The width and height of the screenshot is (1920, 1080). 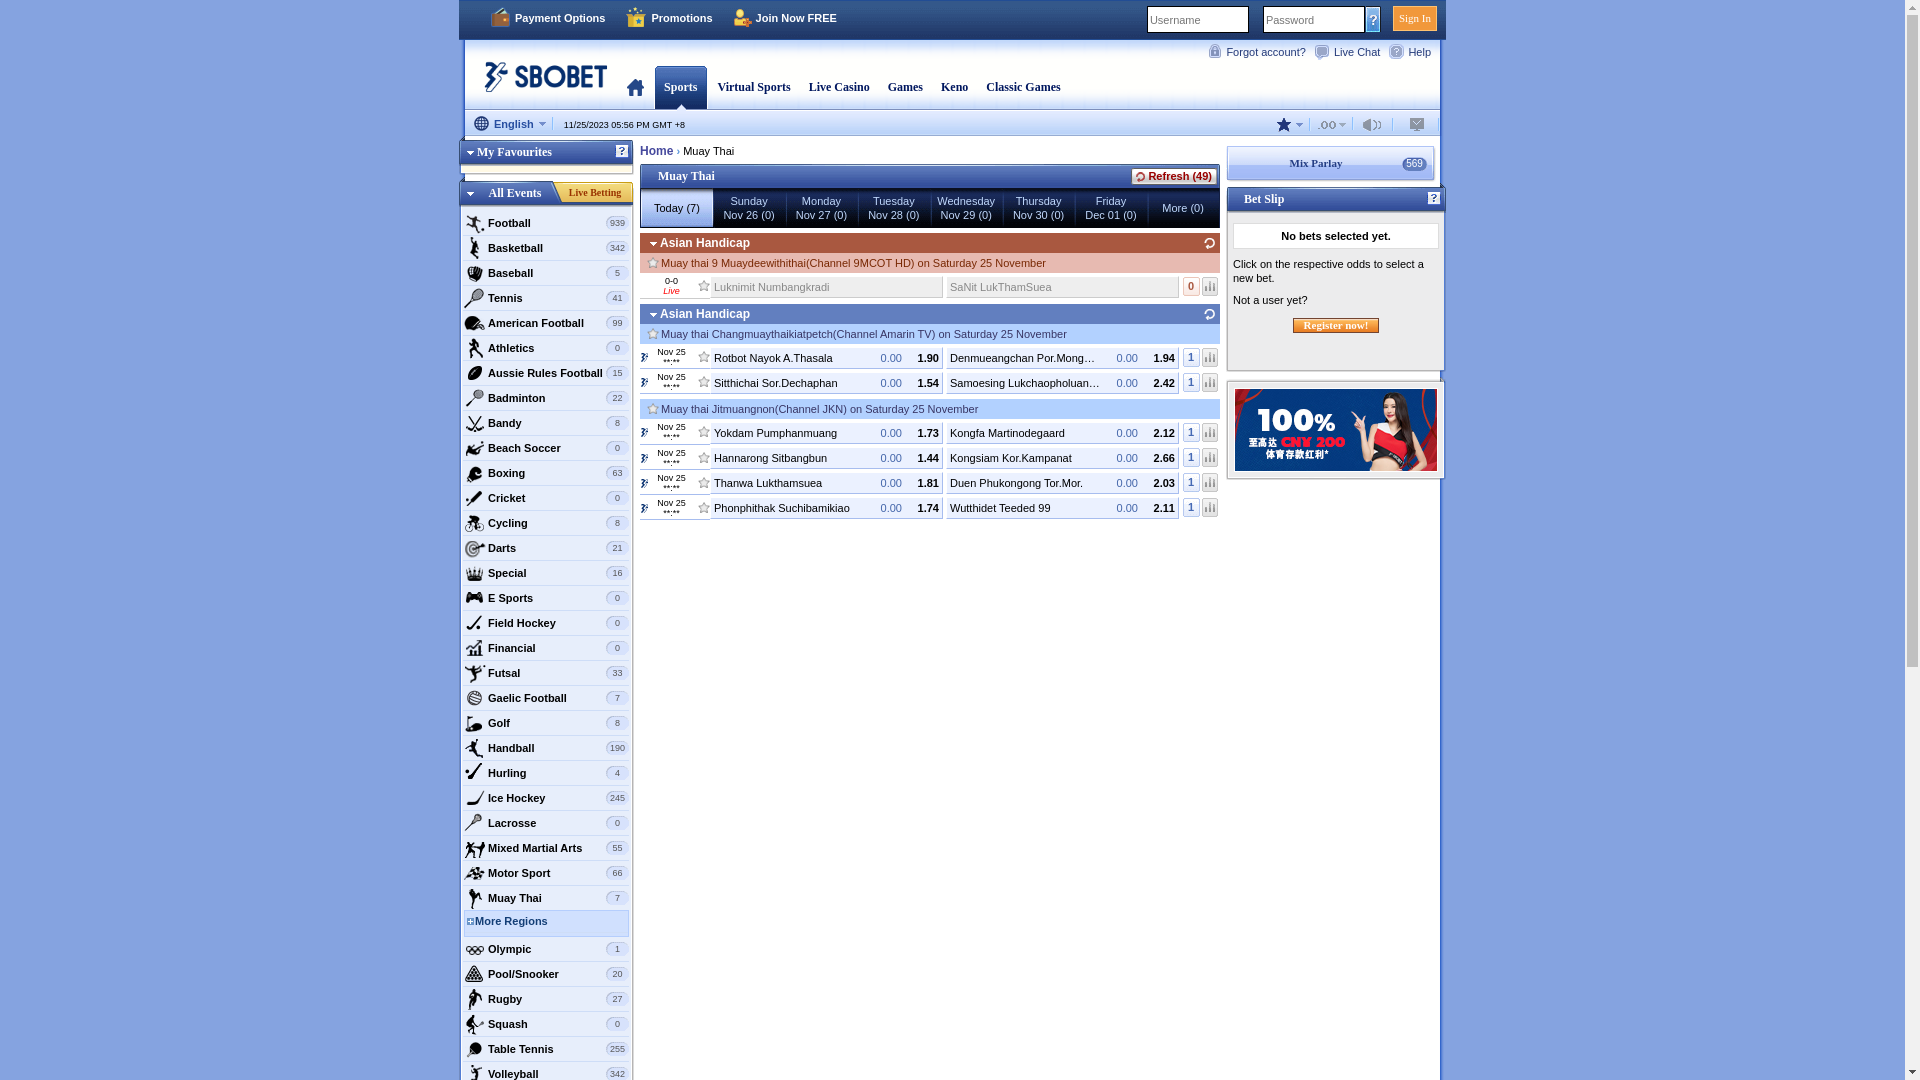 What do you see at coordinates (1183, 208) in the screenshot?
I see `More (0)` at bounding box center [1183, 208].